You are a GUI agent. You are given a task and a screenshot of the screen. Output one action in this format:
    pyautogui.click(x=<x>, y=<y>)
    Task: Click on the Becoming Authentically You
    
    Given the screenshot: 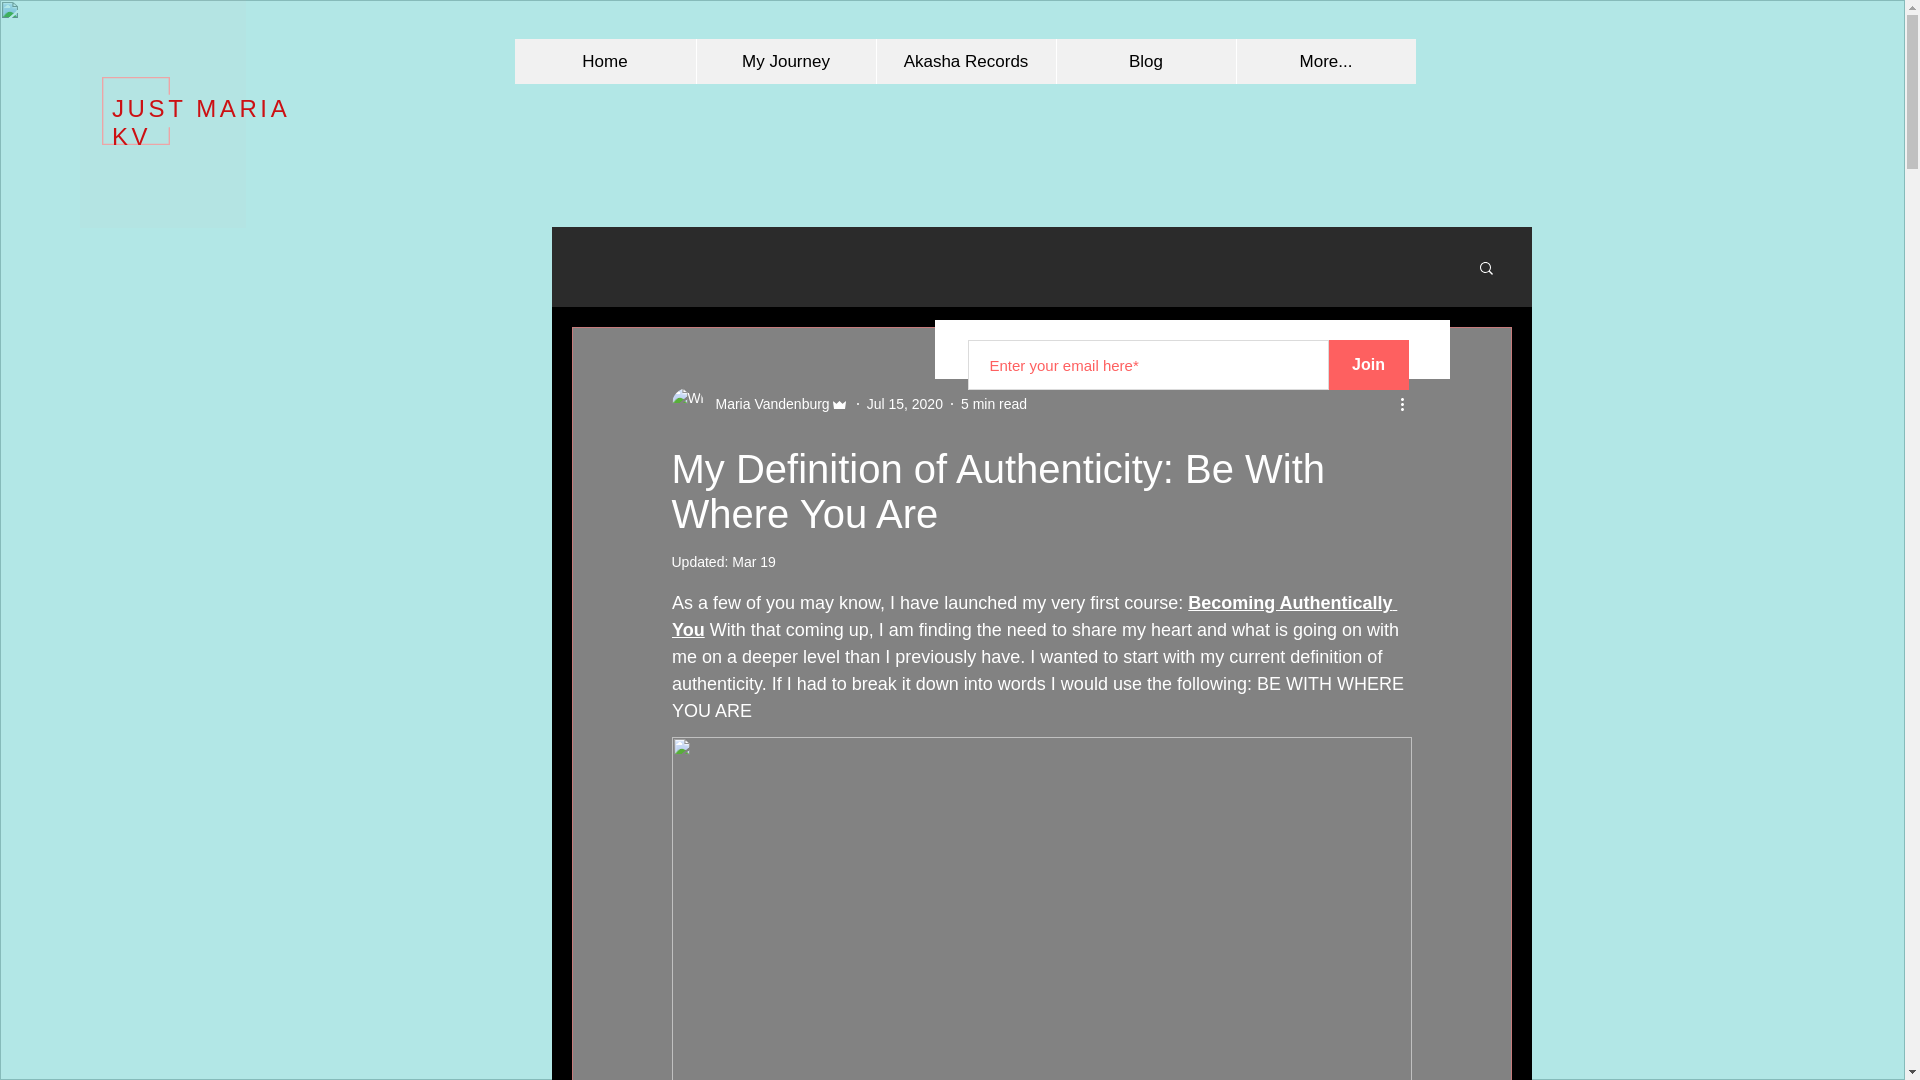 What is the action you would take?
    pyautogui.click(x=1034, y=616)
    